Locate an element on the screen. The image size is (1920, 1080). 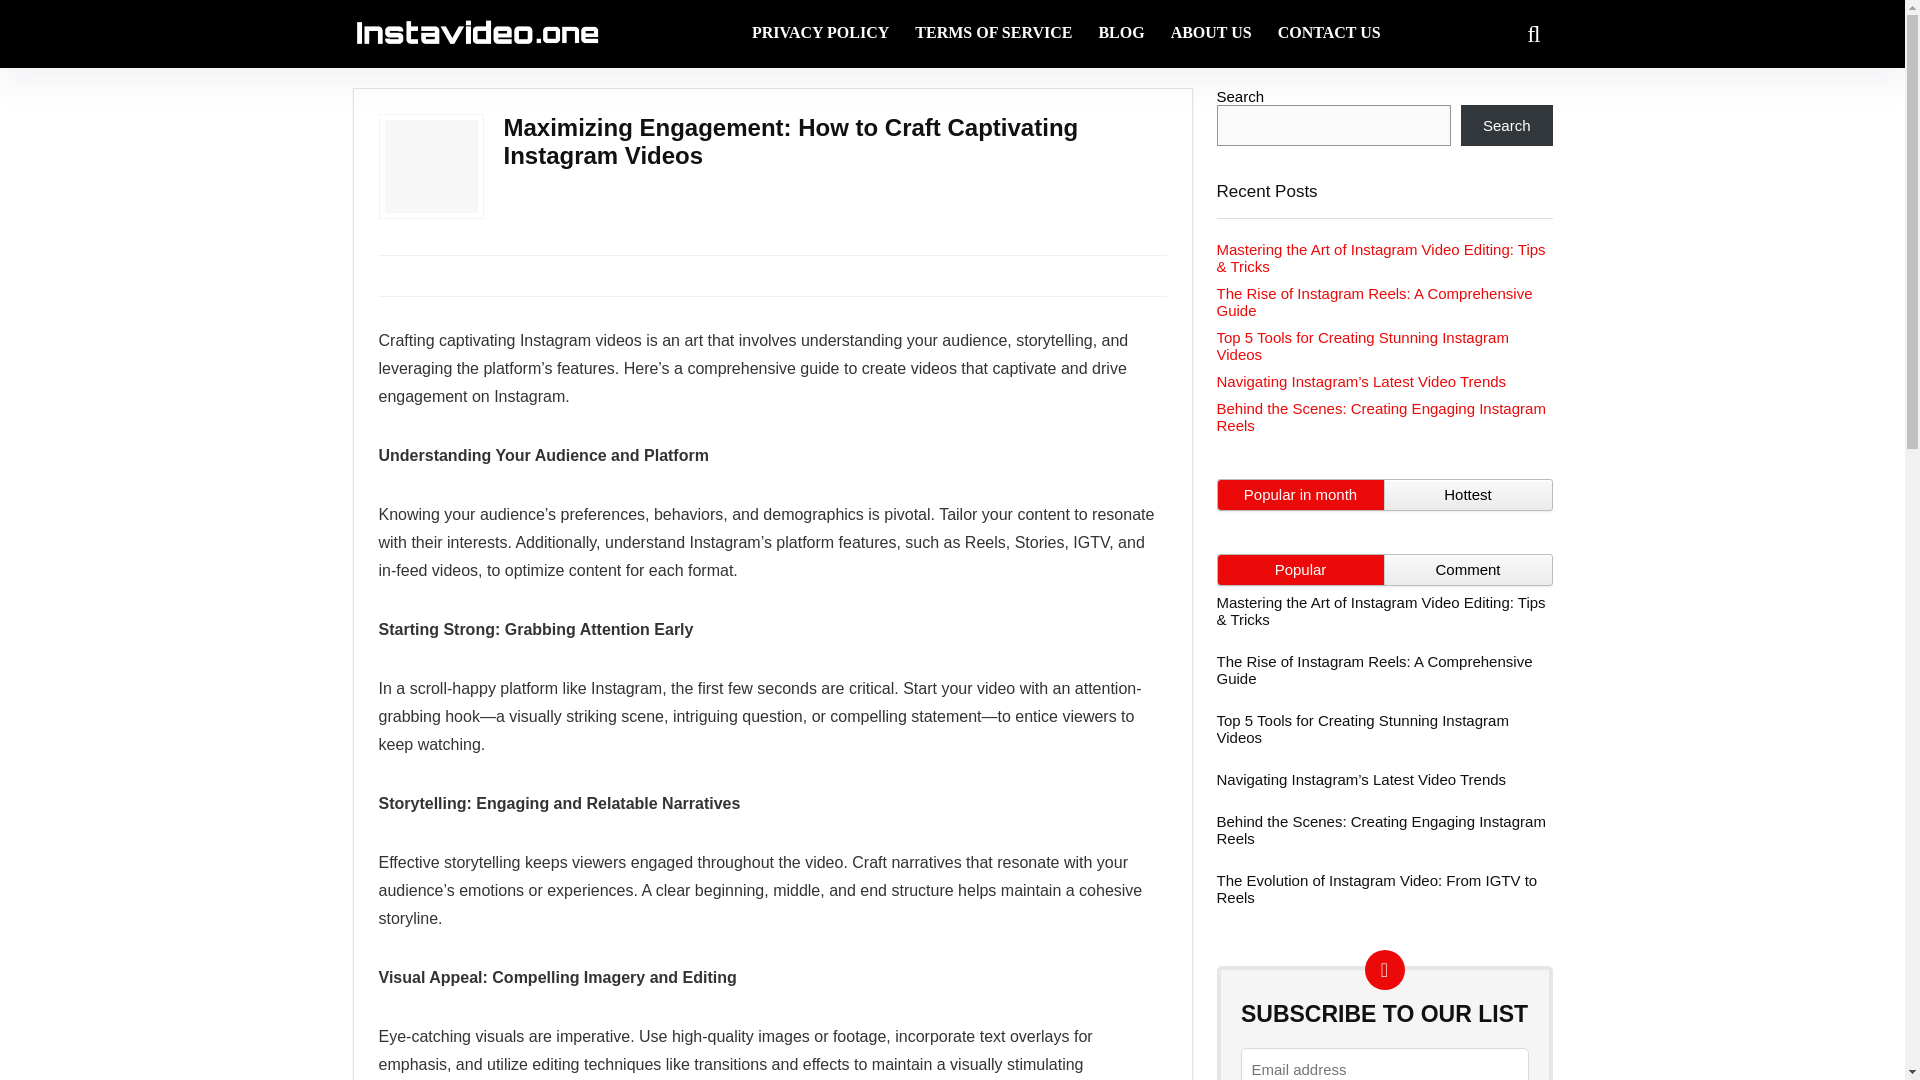
CONTACT US is located at coordinates (1329, 34).